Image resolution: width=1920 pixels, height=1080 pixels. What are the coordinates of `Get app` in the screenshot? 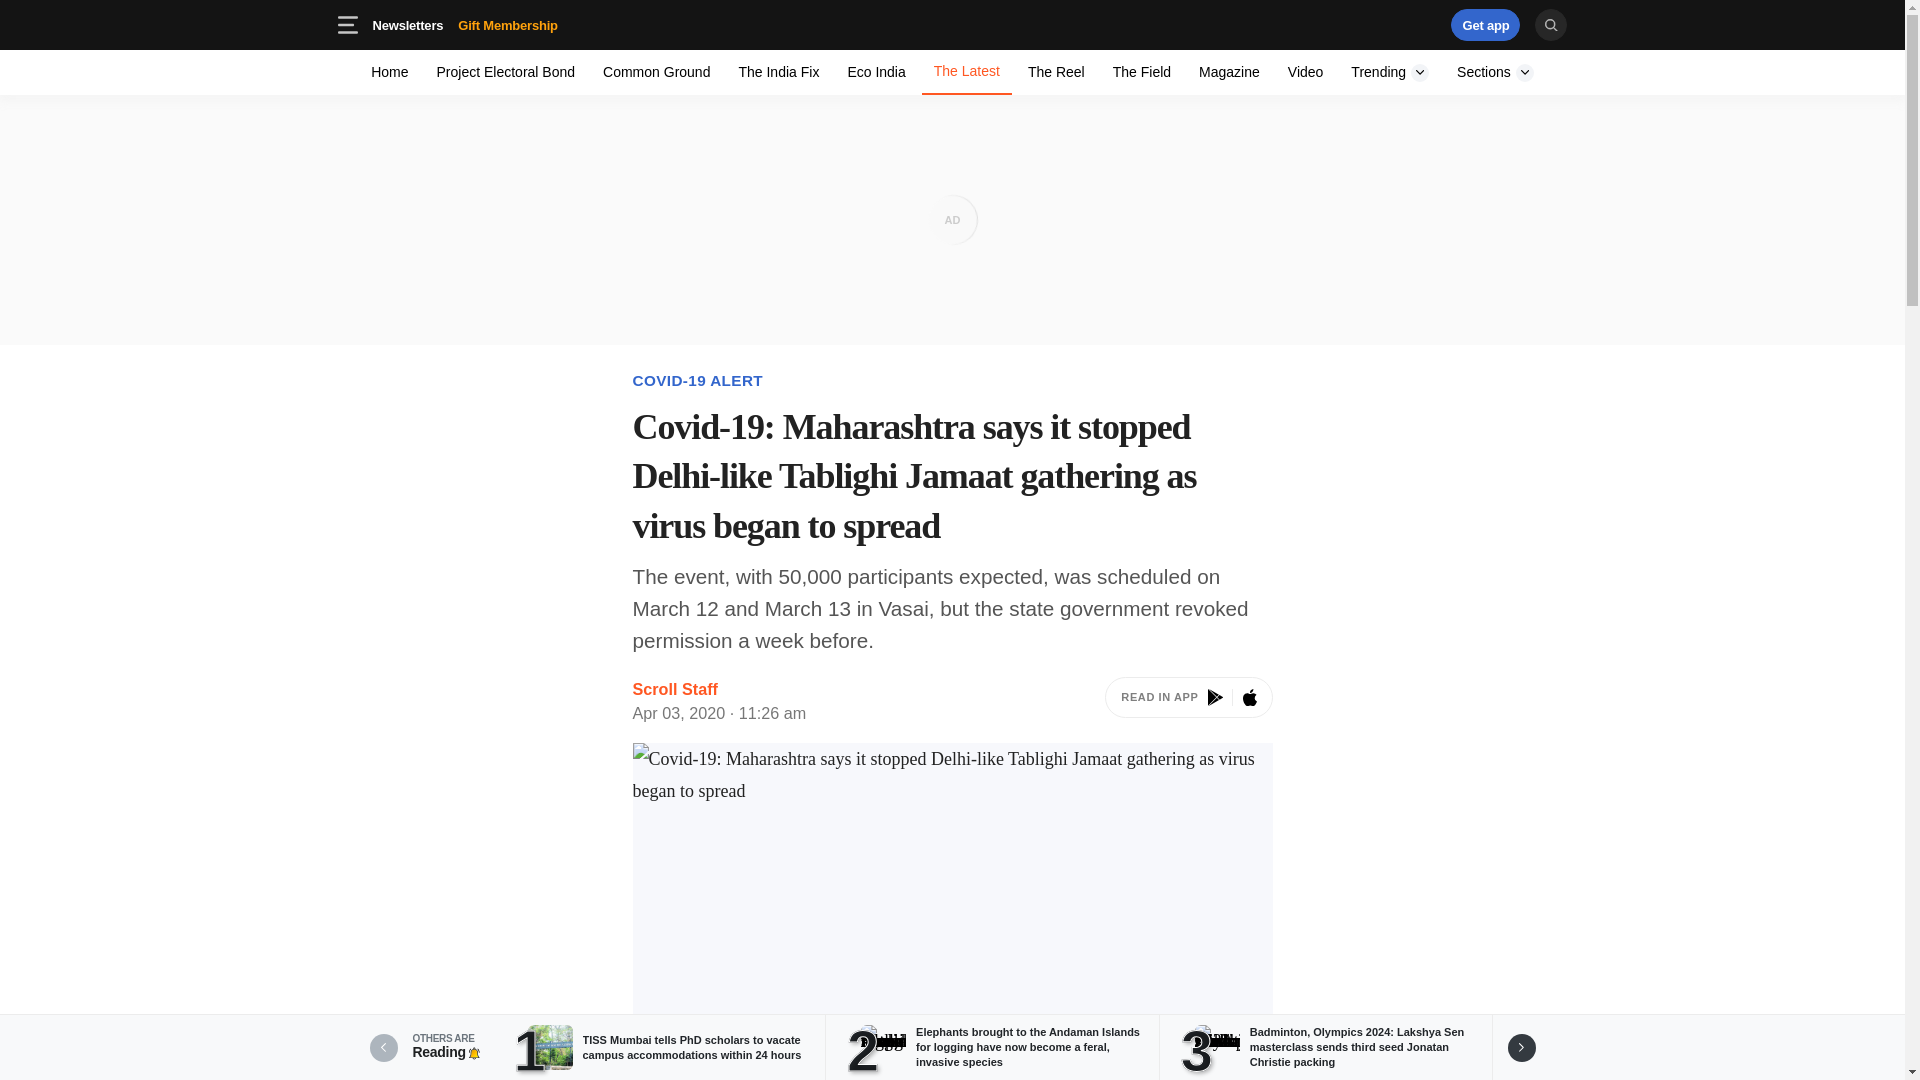 It's located at (1364, 24).